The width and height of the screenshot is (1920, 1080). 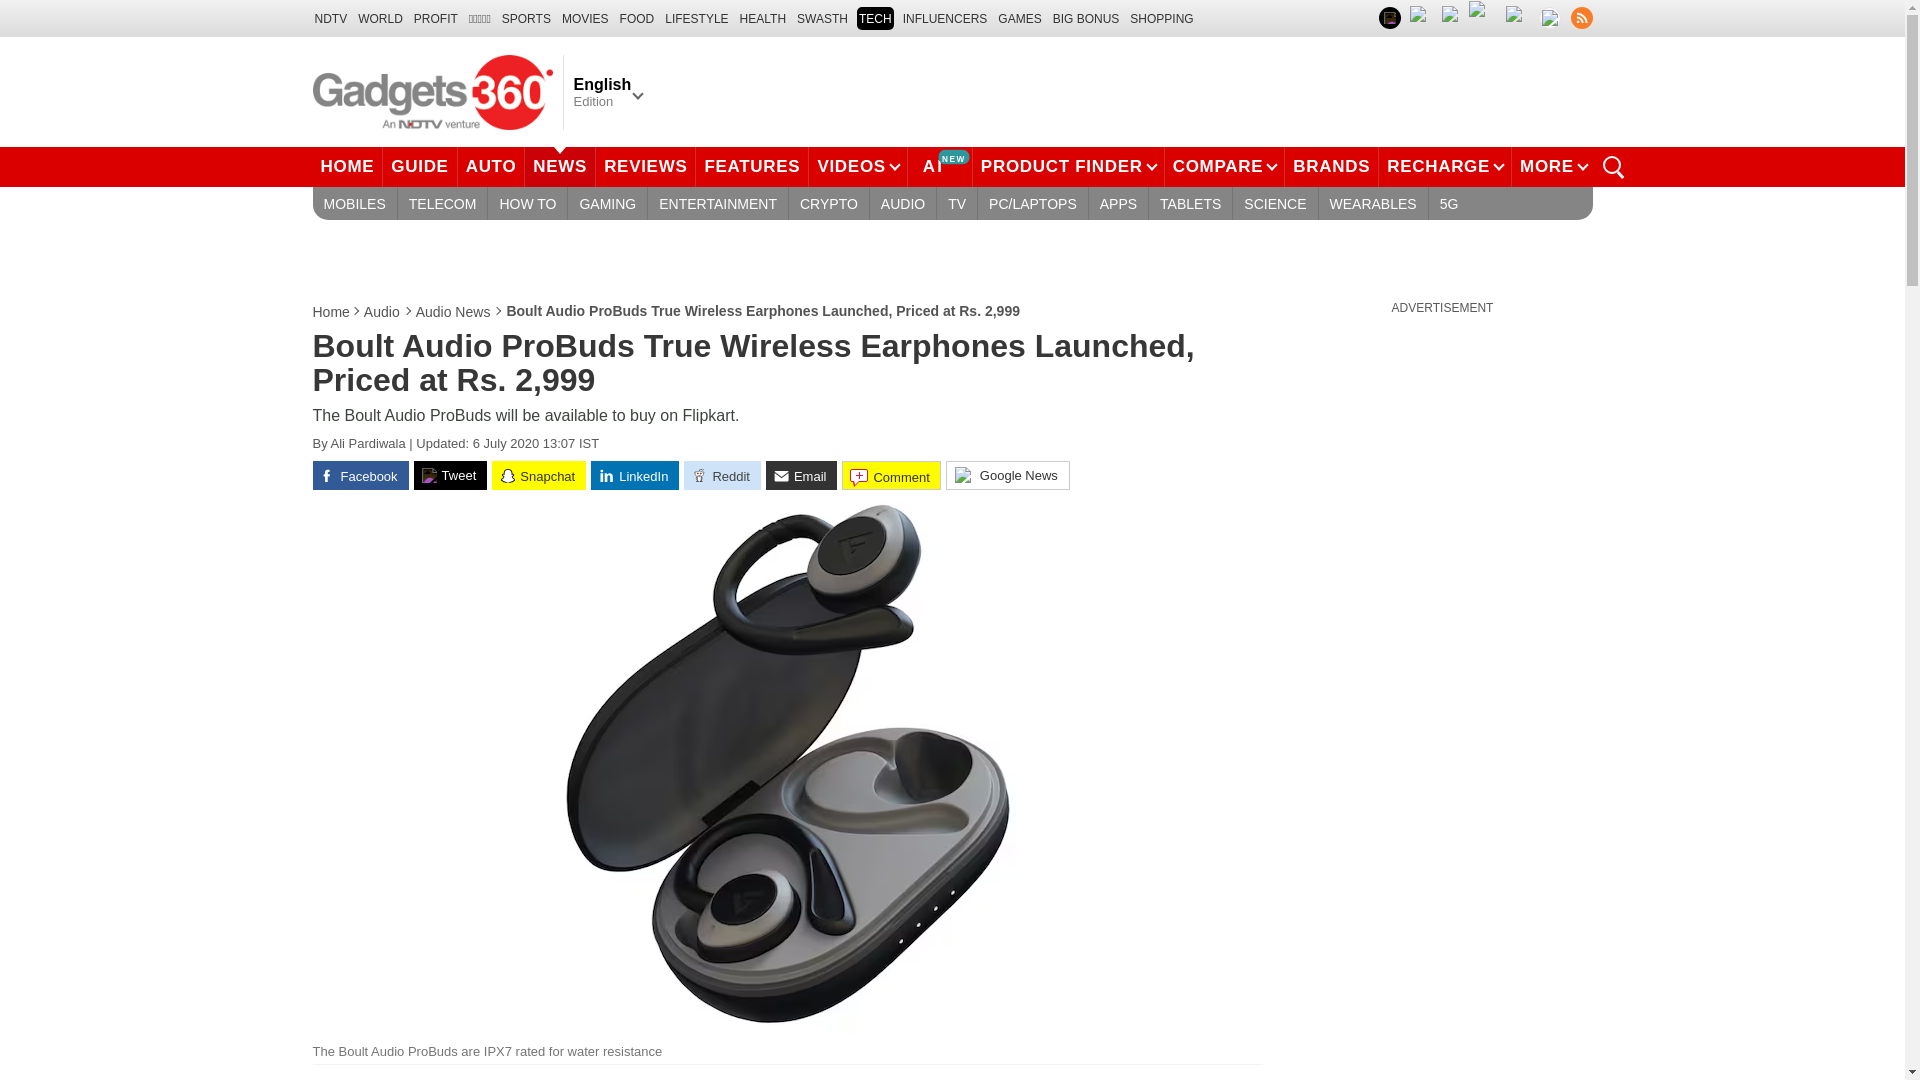 I want to click on NDTV, so click(x=330, y=18).